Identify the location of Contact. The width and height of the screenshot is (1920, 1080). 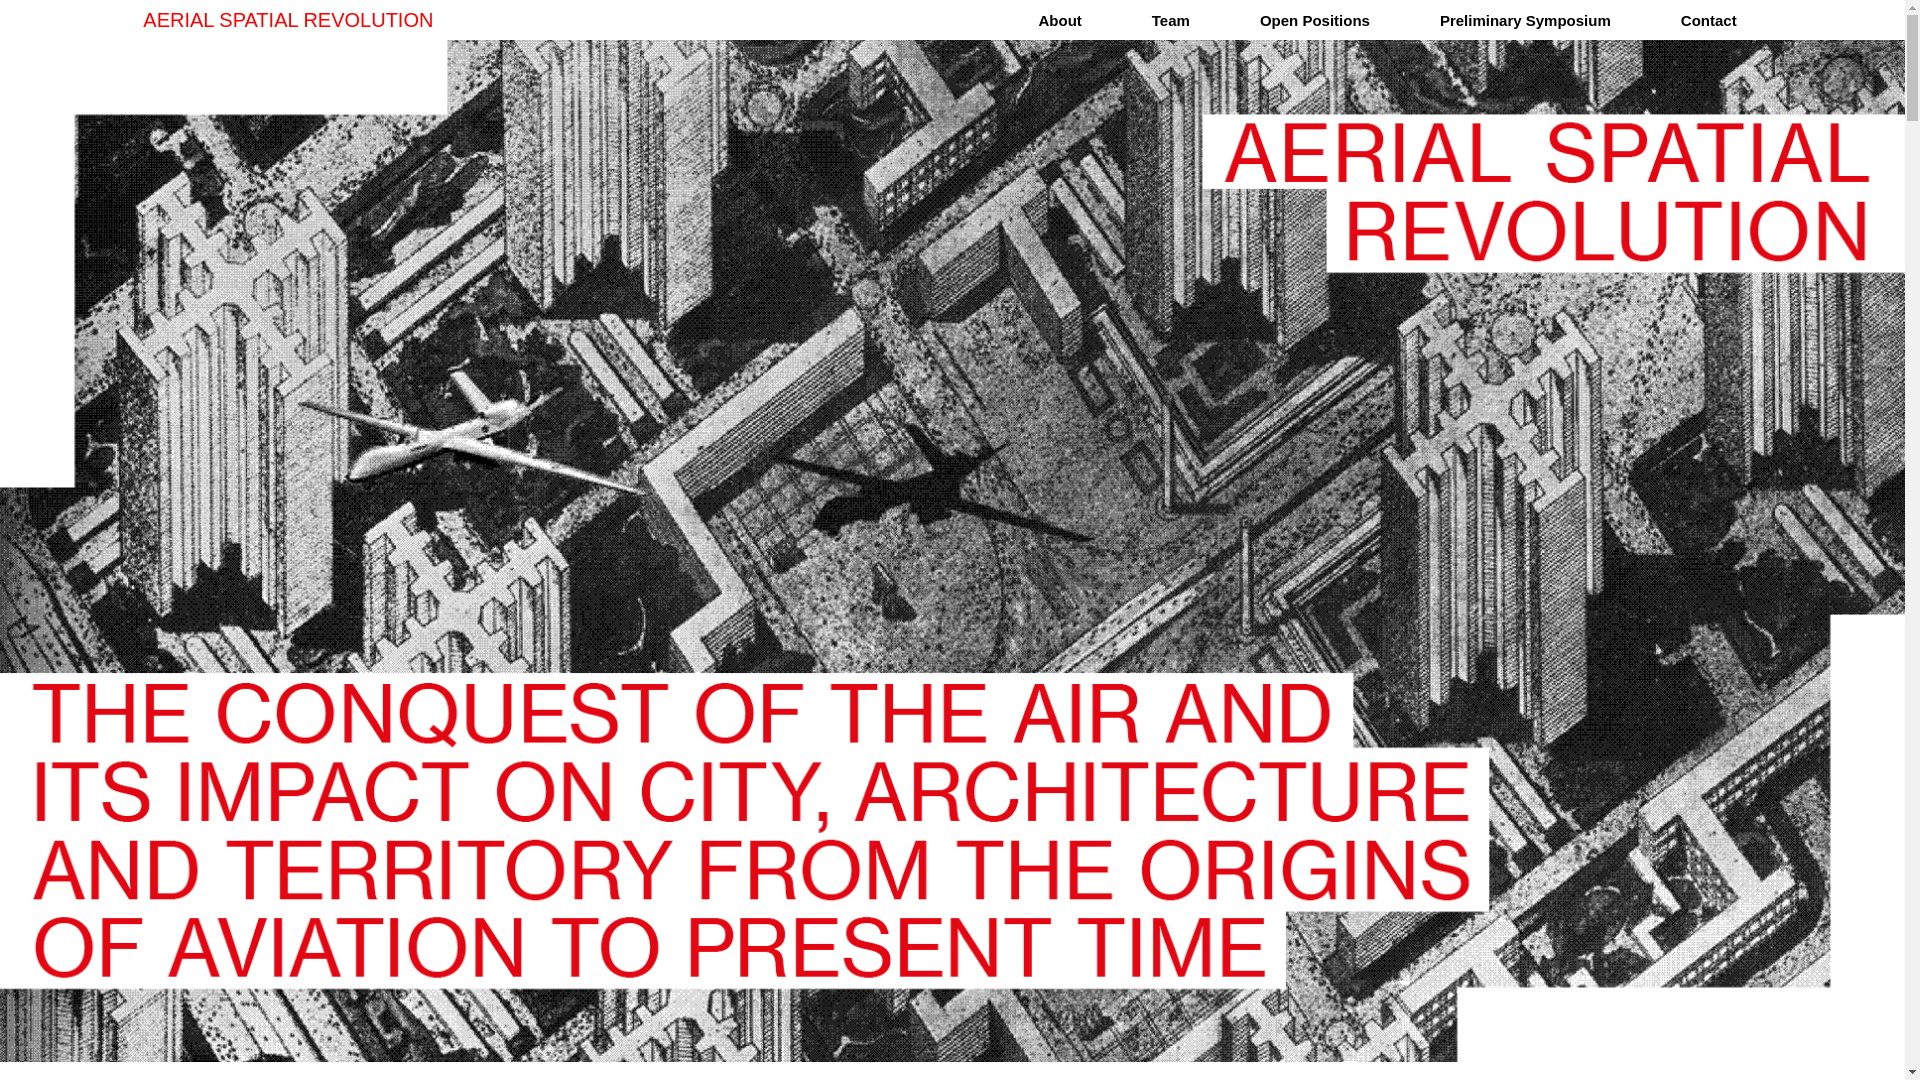
(1709, 20).